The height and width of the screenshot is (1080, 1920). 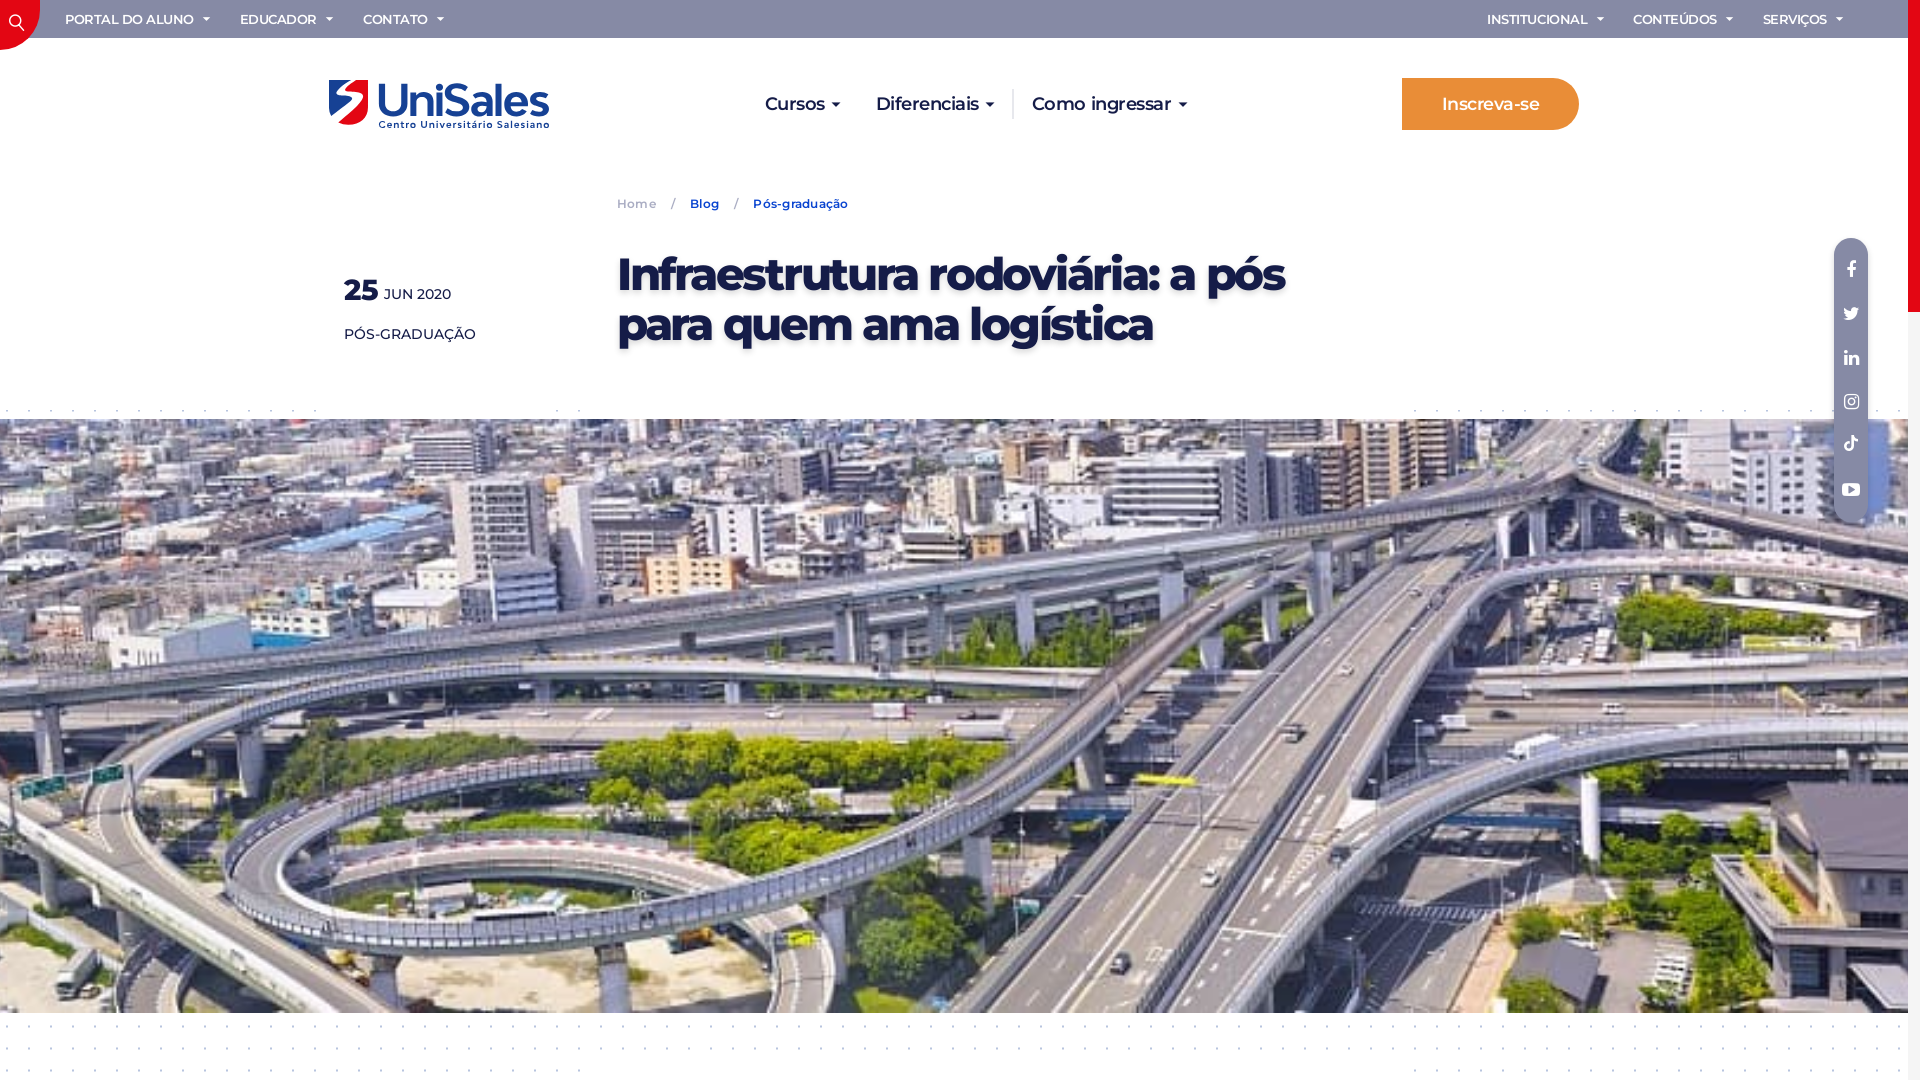 What do you see at coordinates (934, 104) in the screenshot?
I see `Diferenciais` at bounding box center [934, 104].